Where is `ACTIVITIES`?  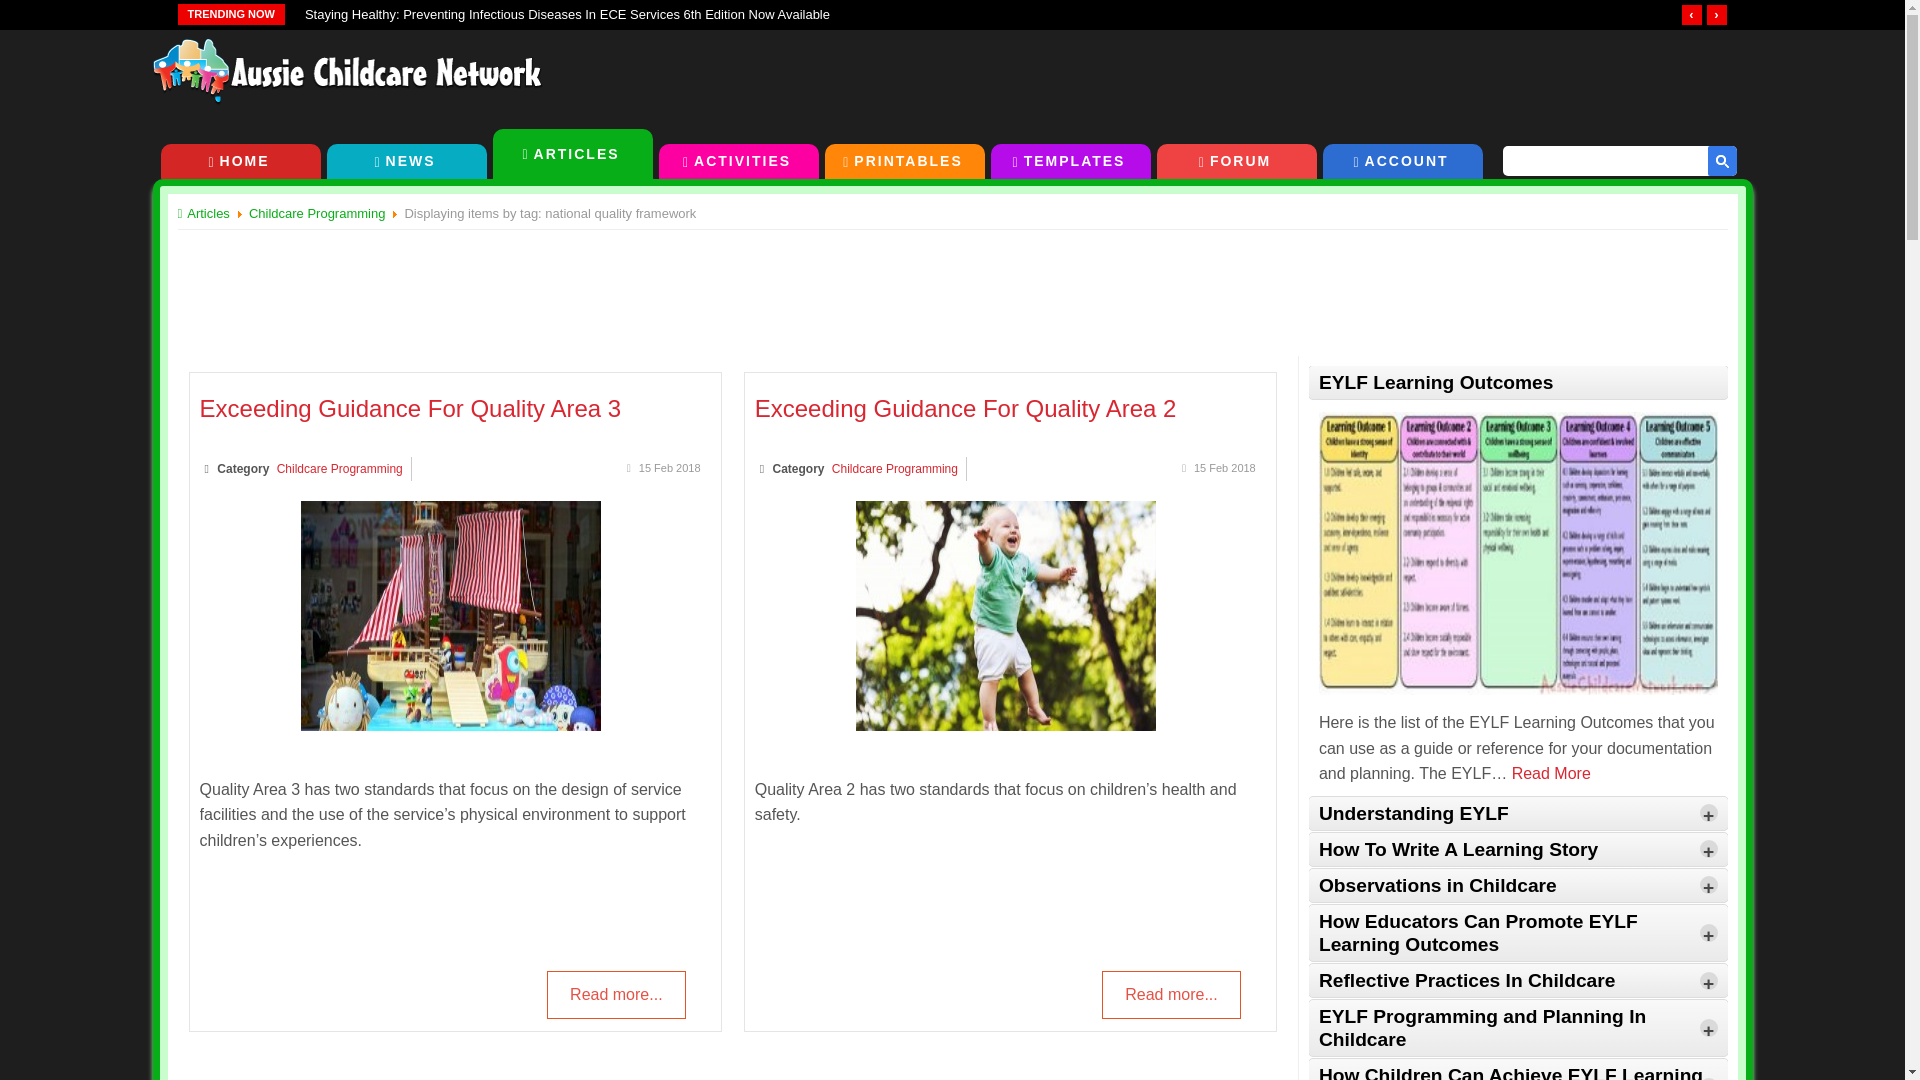 ACTIVITIES is located at coordinates (738, 161).